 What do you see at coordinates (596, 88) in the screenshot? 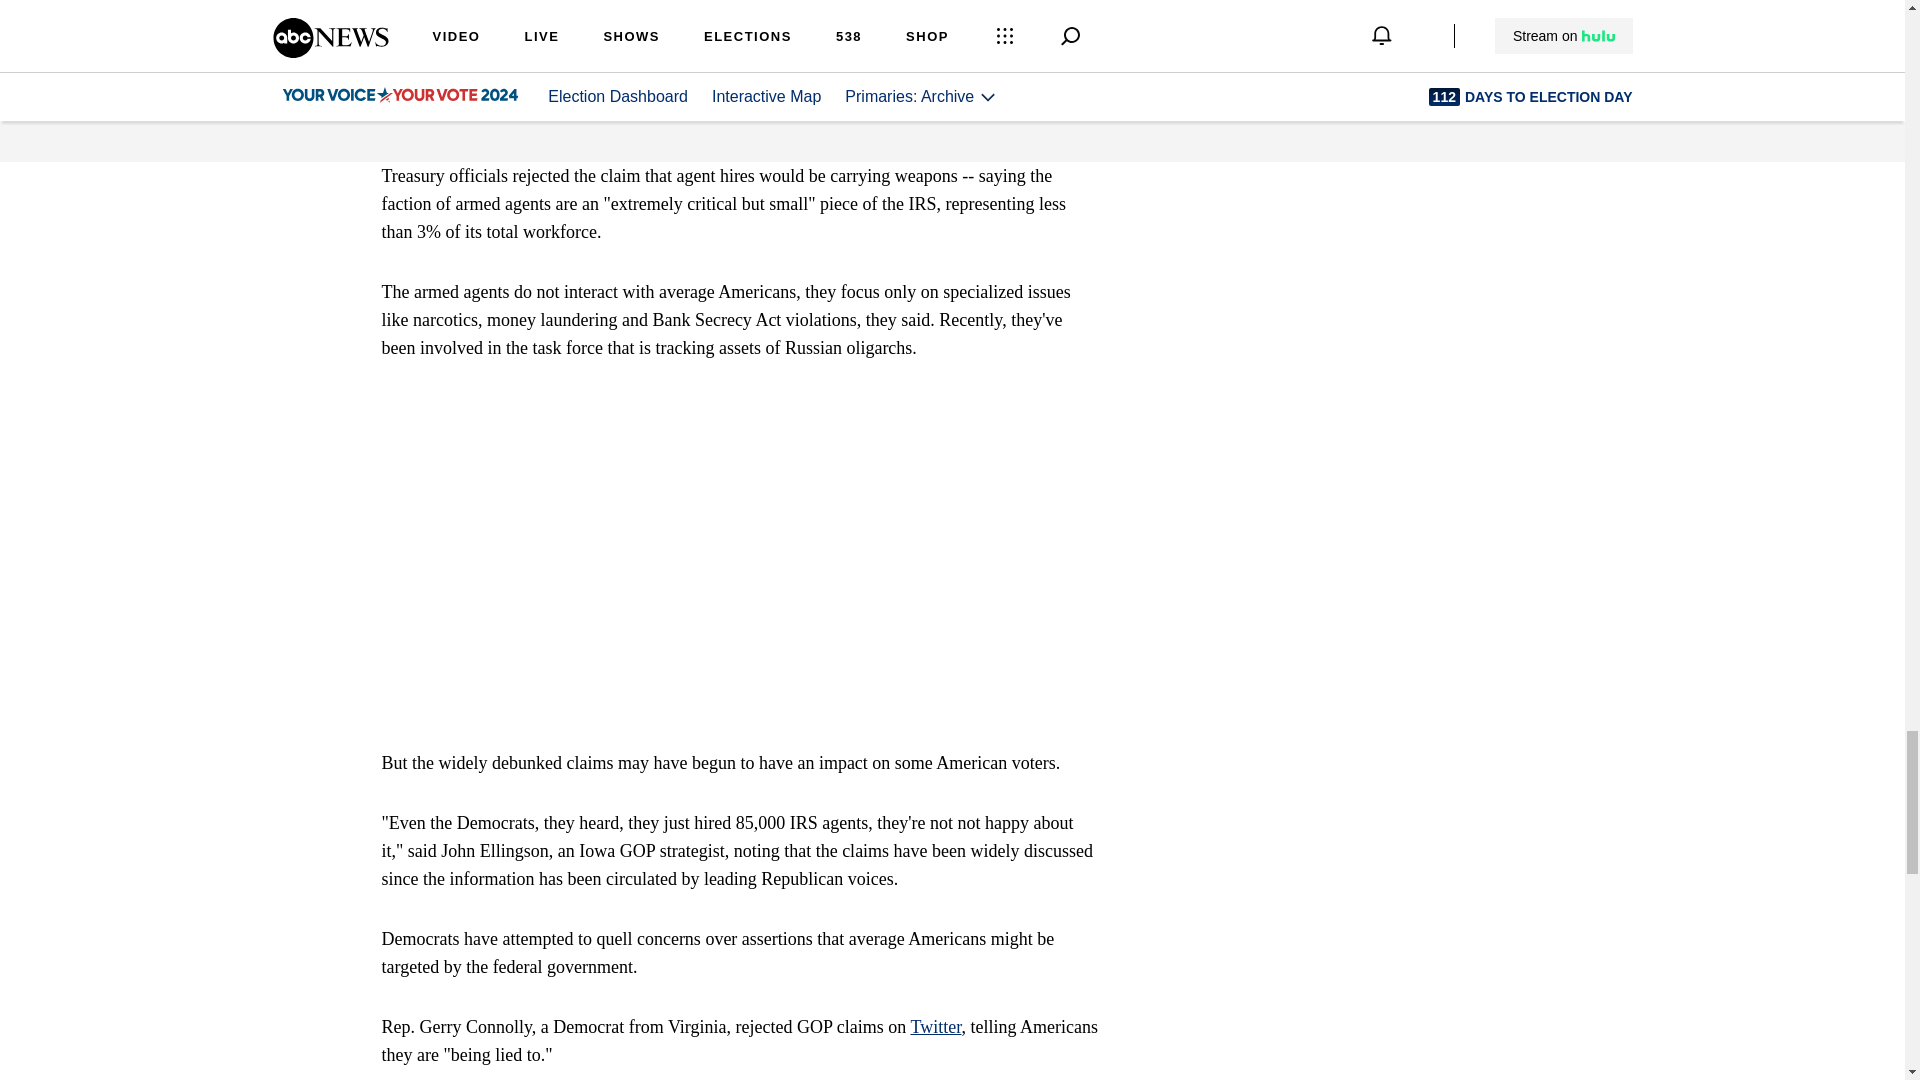
I see `taxes` at bounding box center [596, 88].